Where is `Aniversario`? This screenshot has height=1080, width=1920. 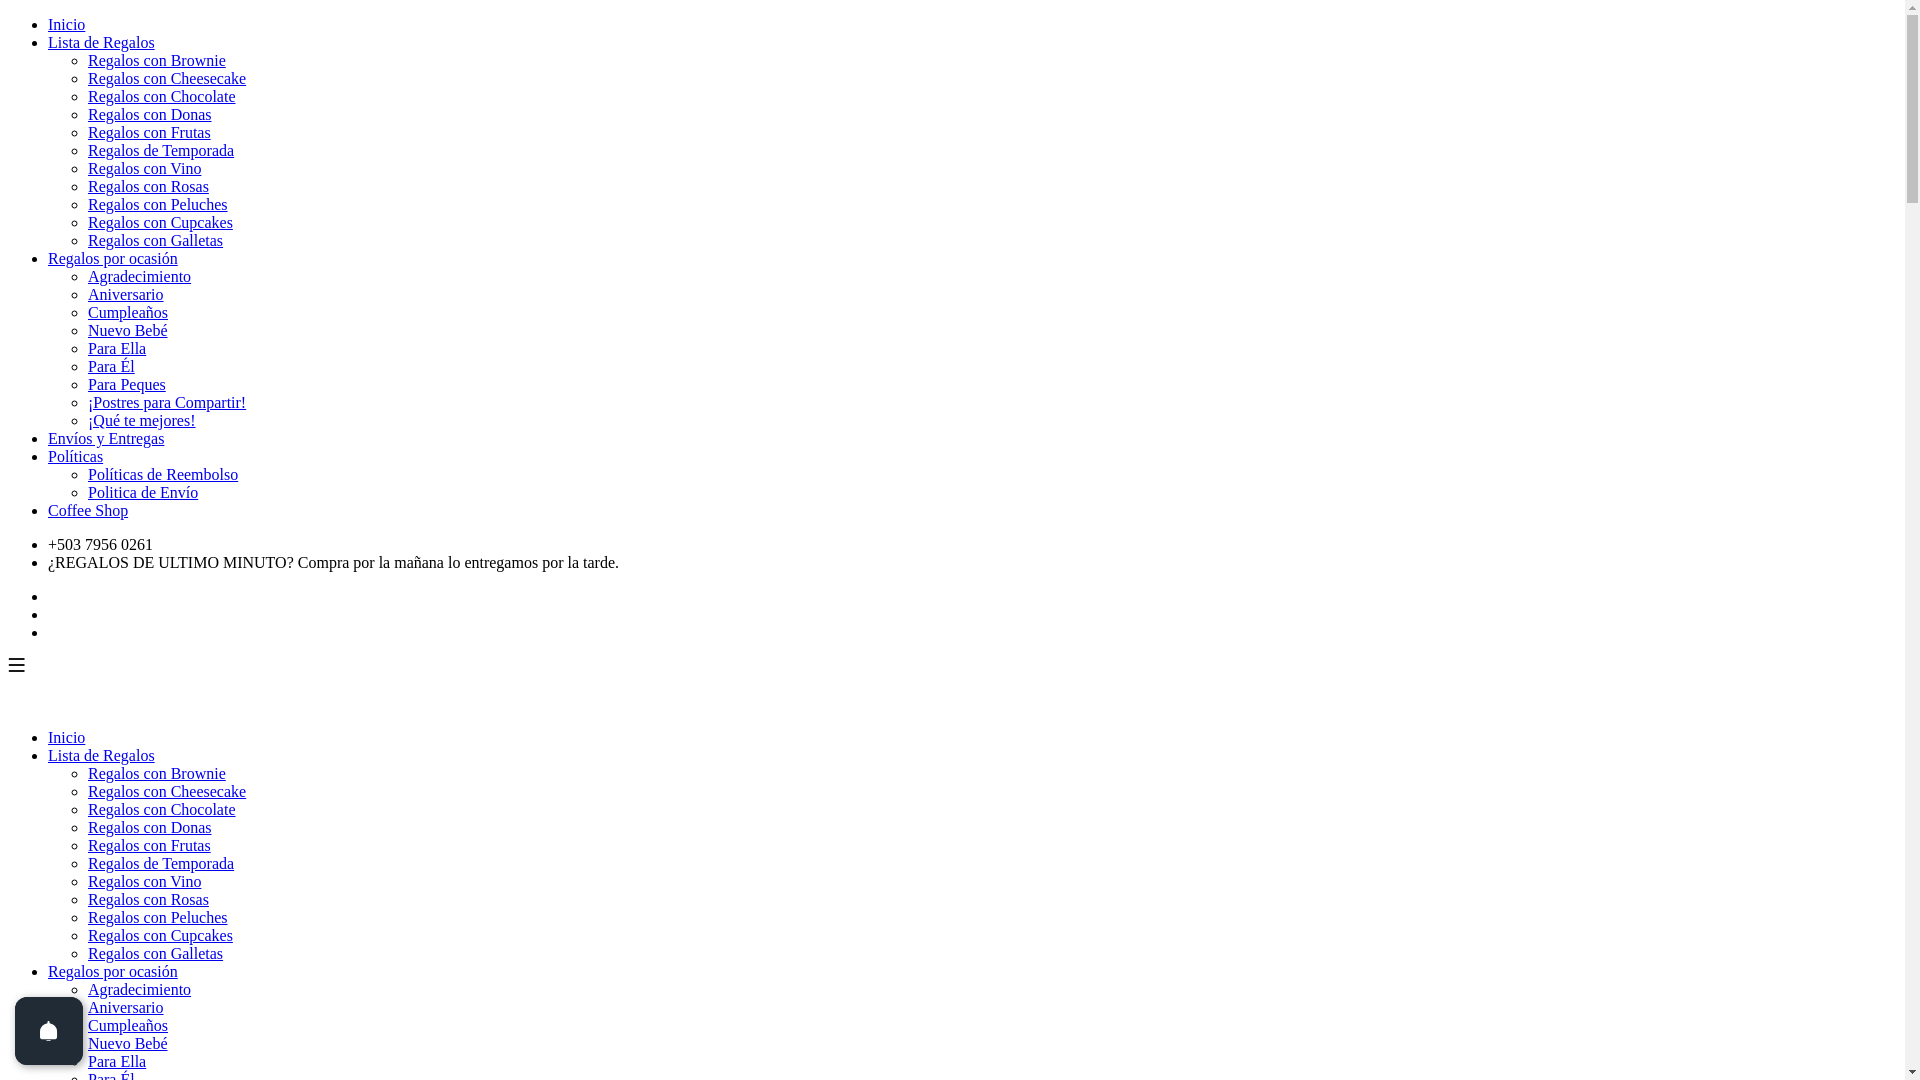
Aniversario is located at coordinates (126, 1008).